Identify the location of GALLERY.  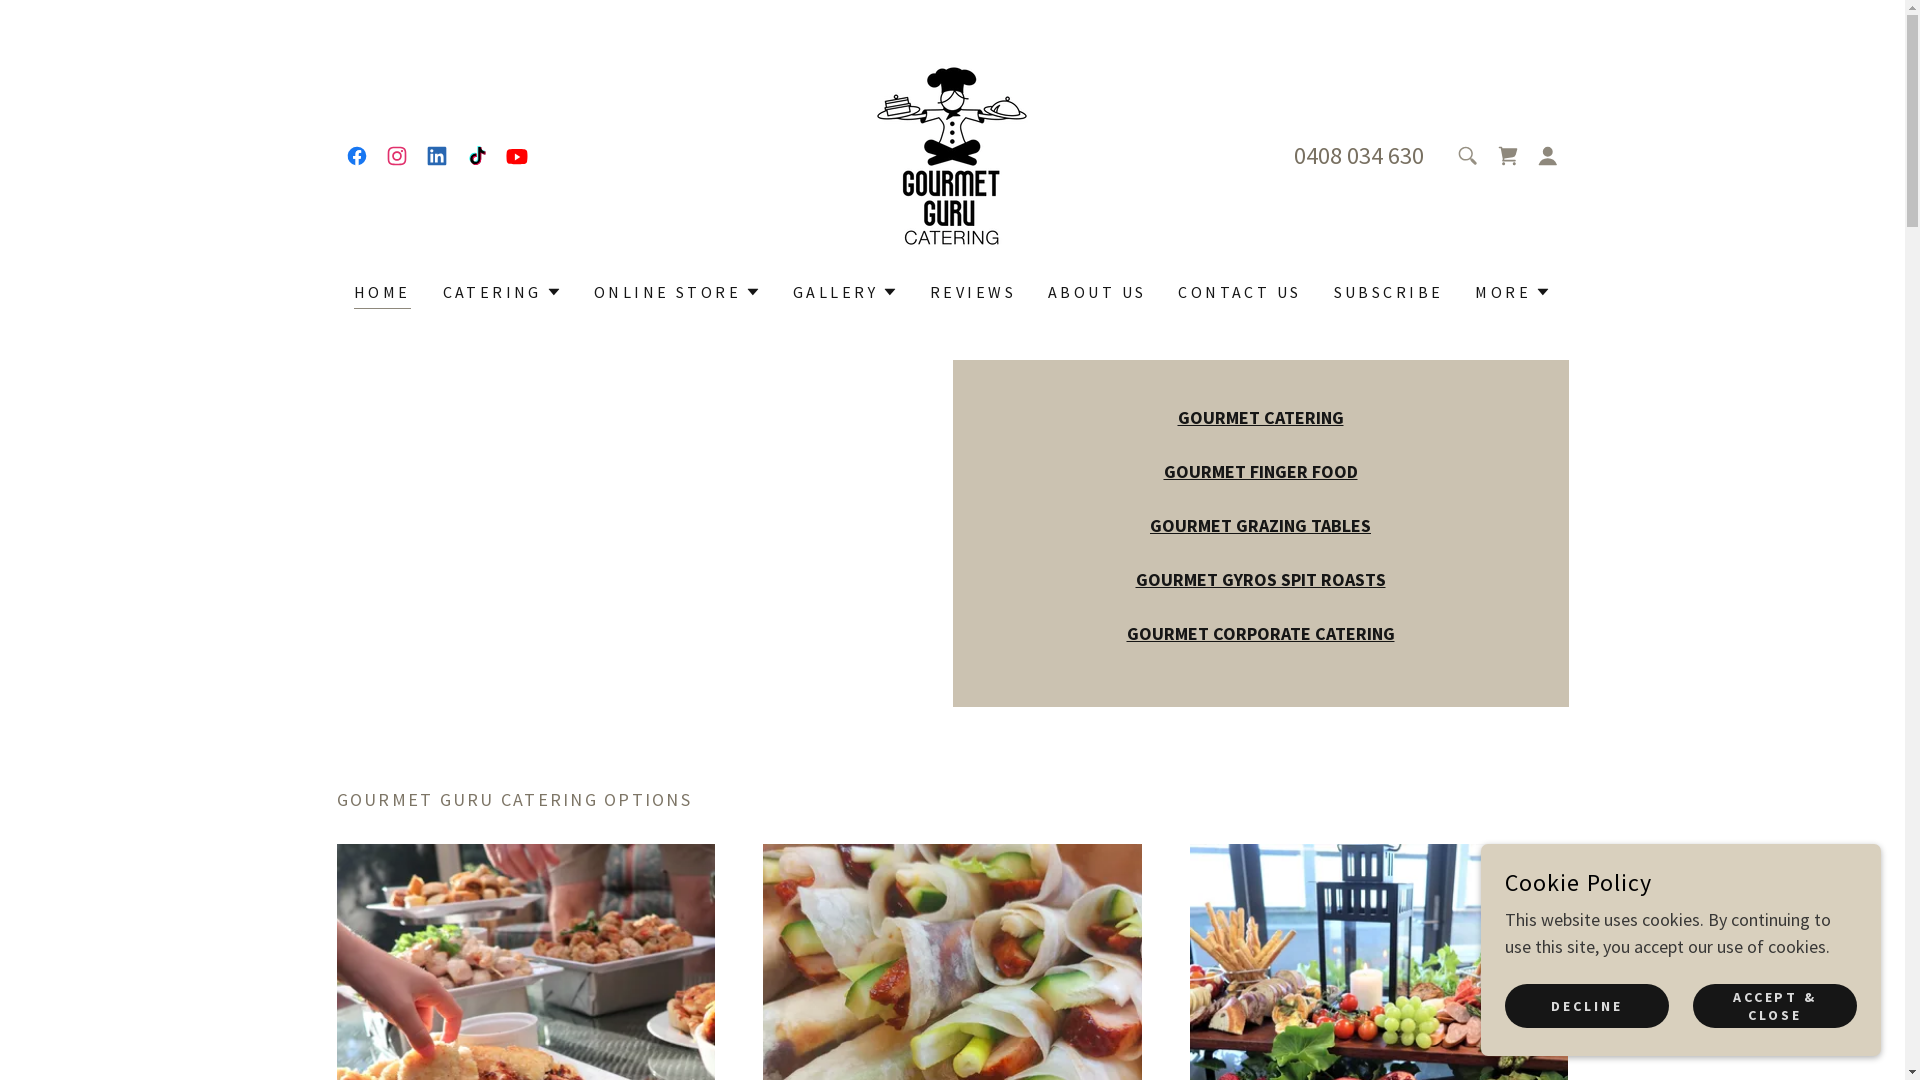
(846, 292).